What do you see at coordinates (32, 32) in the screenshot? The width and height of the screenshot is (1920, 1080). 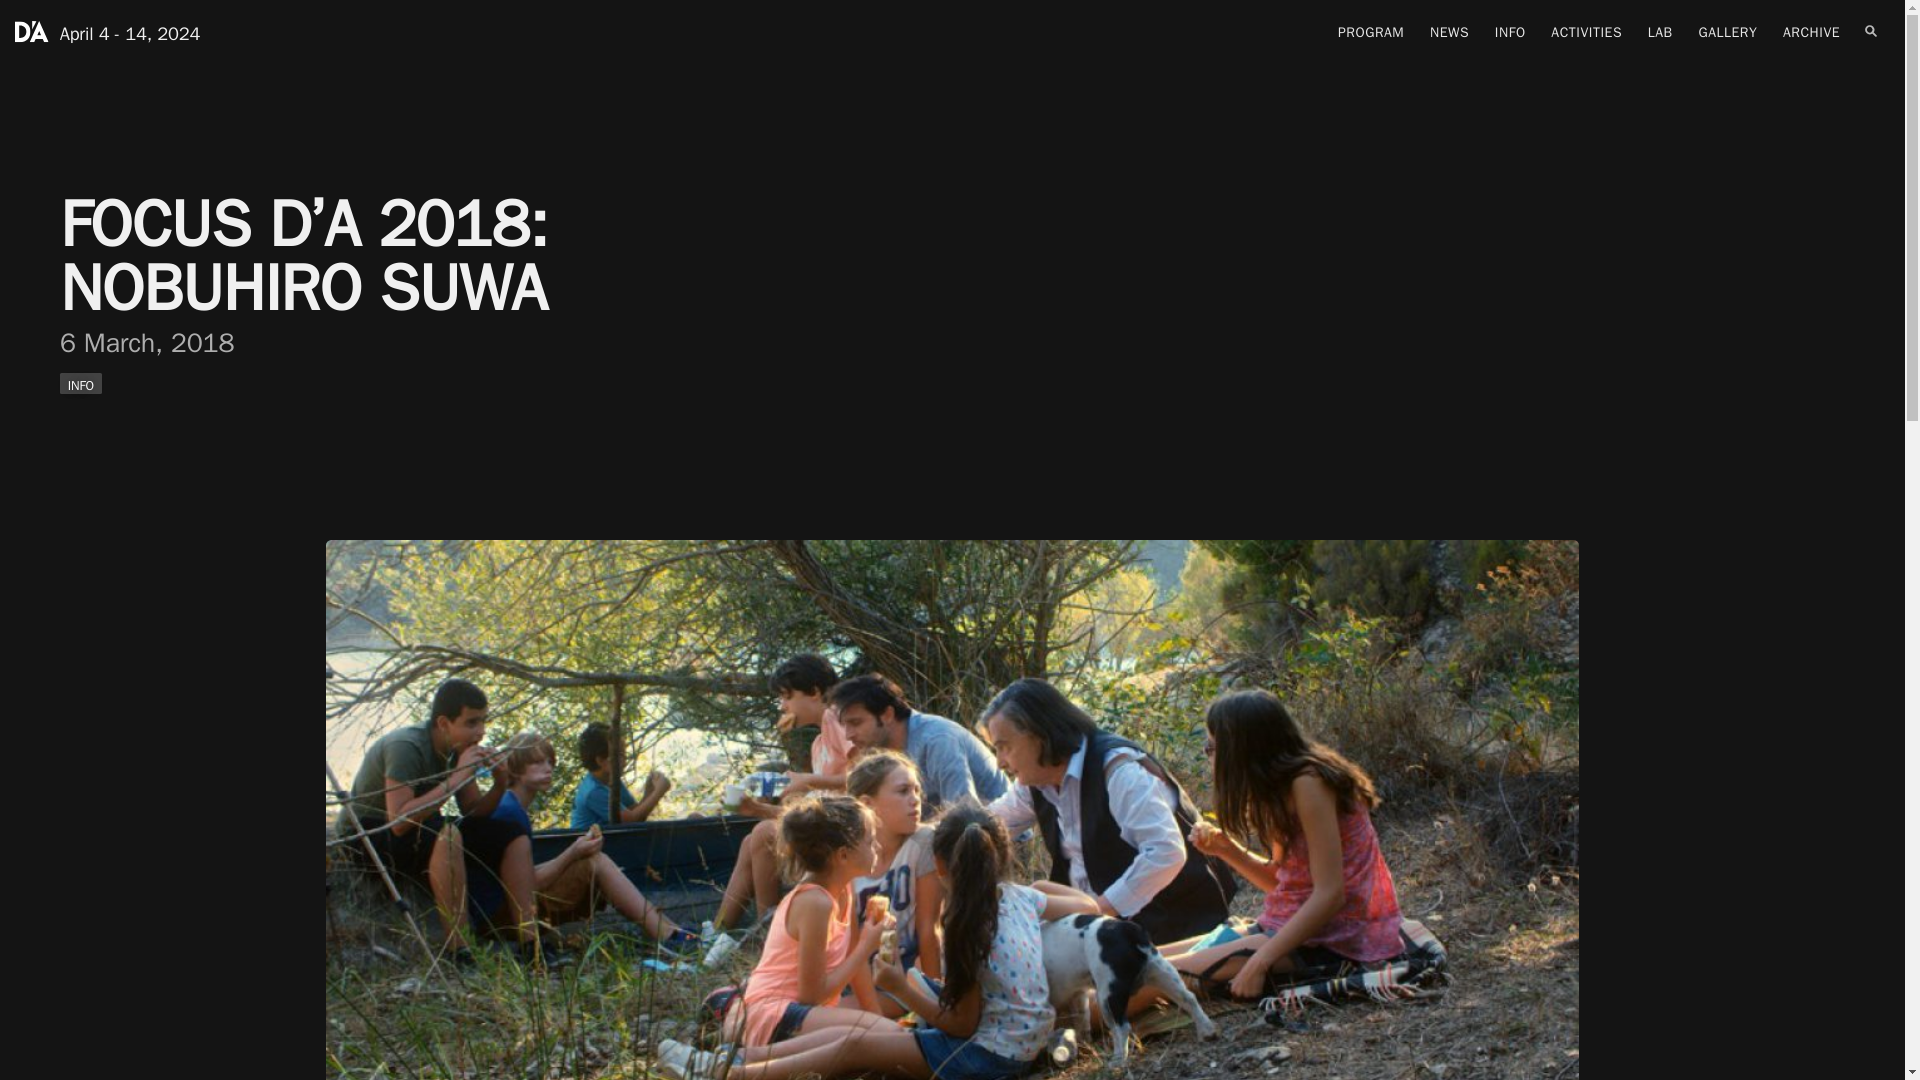 I see `D'A` at bounding box center [32, 32].